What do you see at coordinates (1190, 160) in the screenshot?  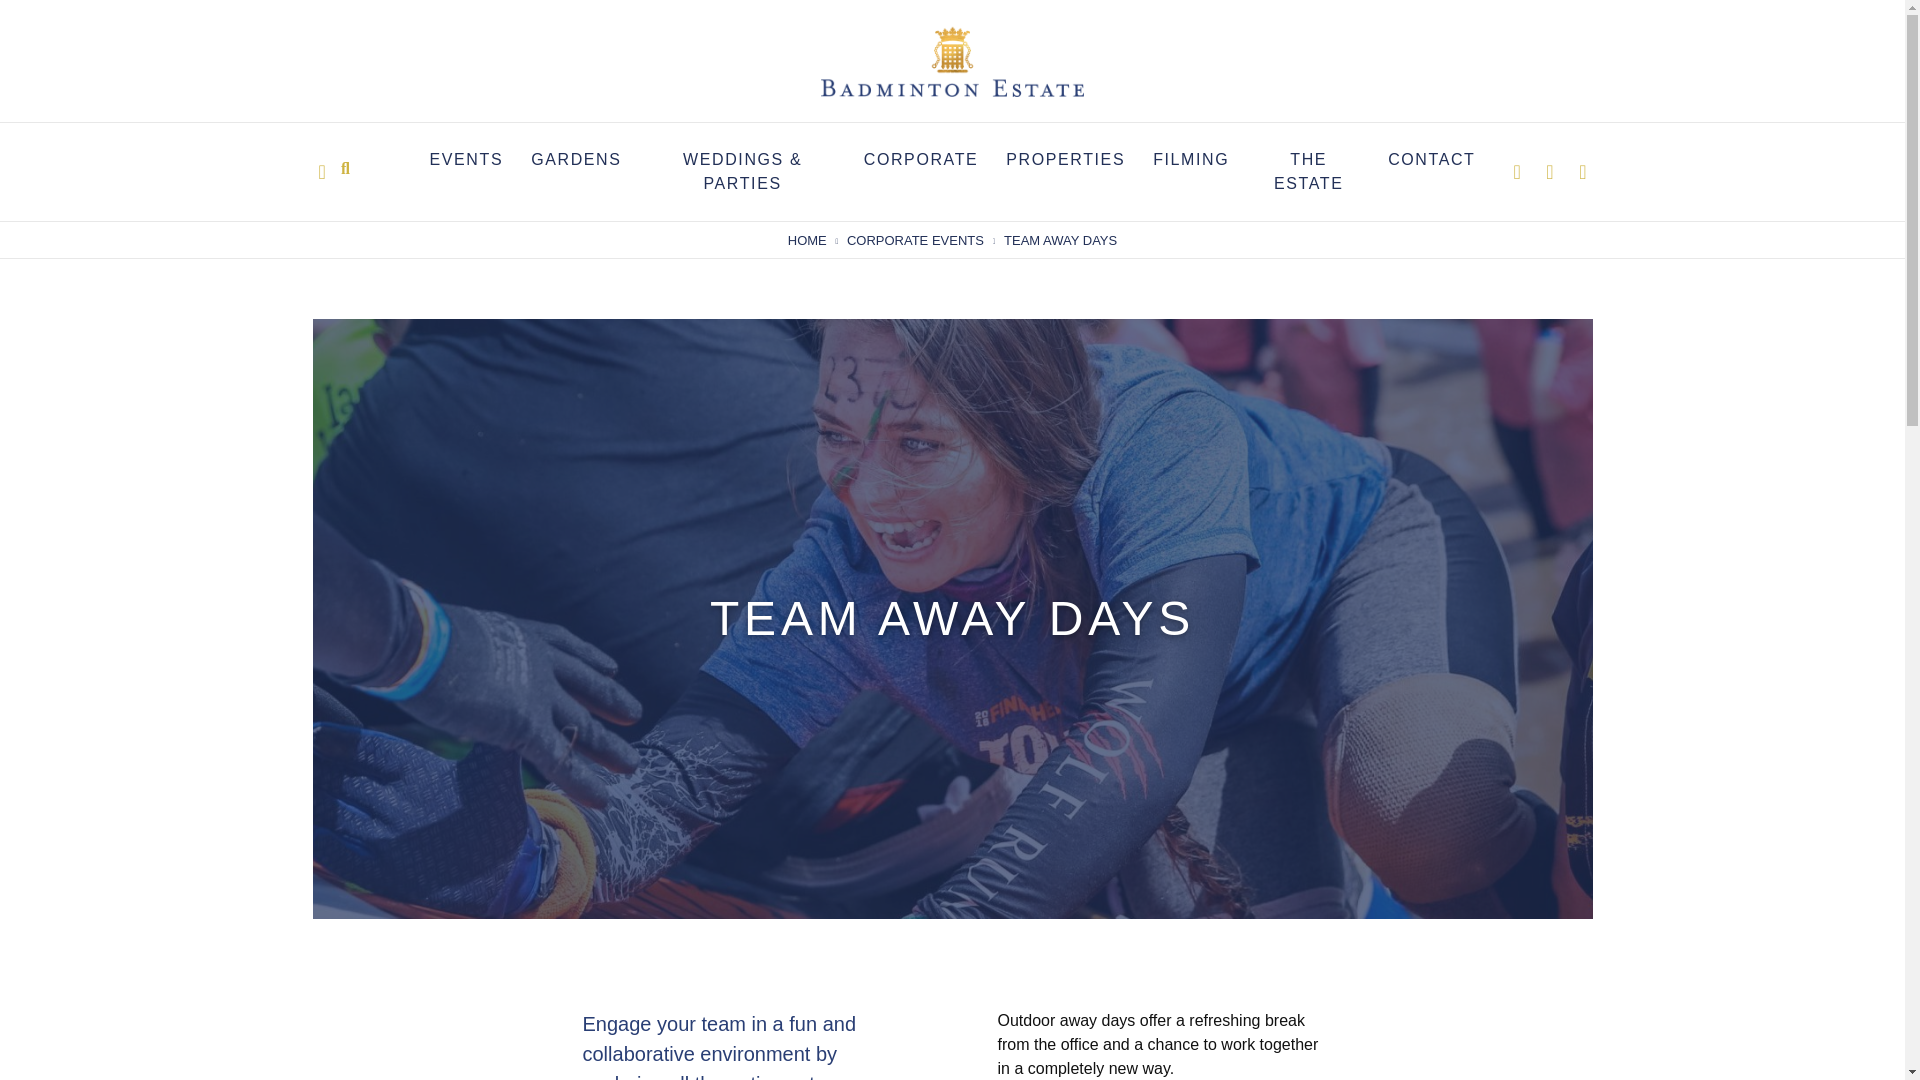 I see `FILMING` at bounding box center [1190, 160].